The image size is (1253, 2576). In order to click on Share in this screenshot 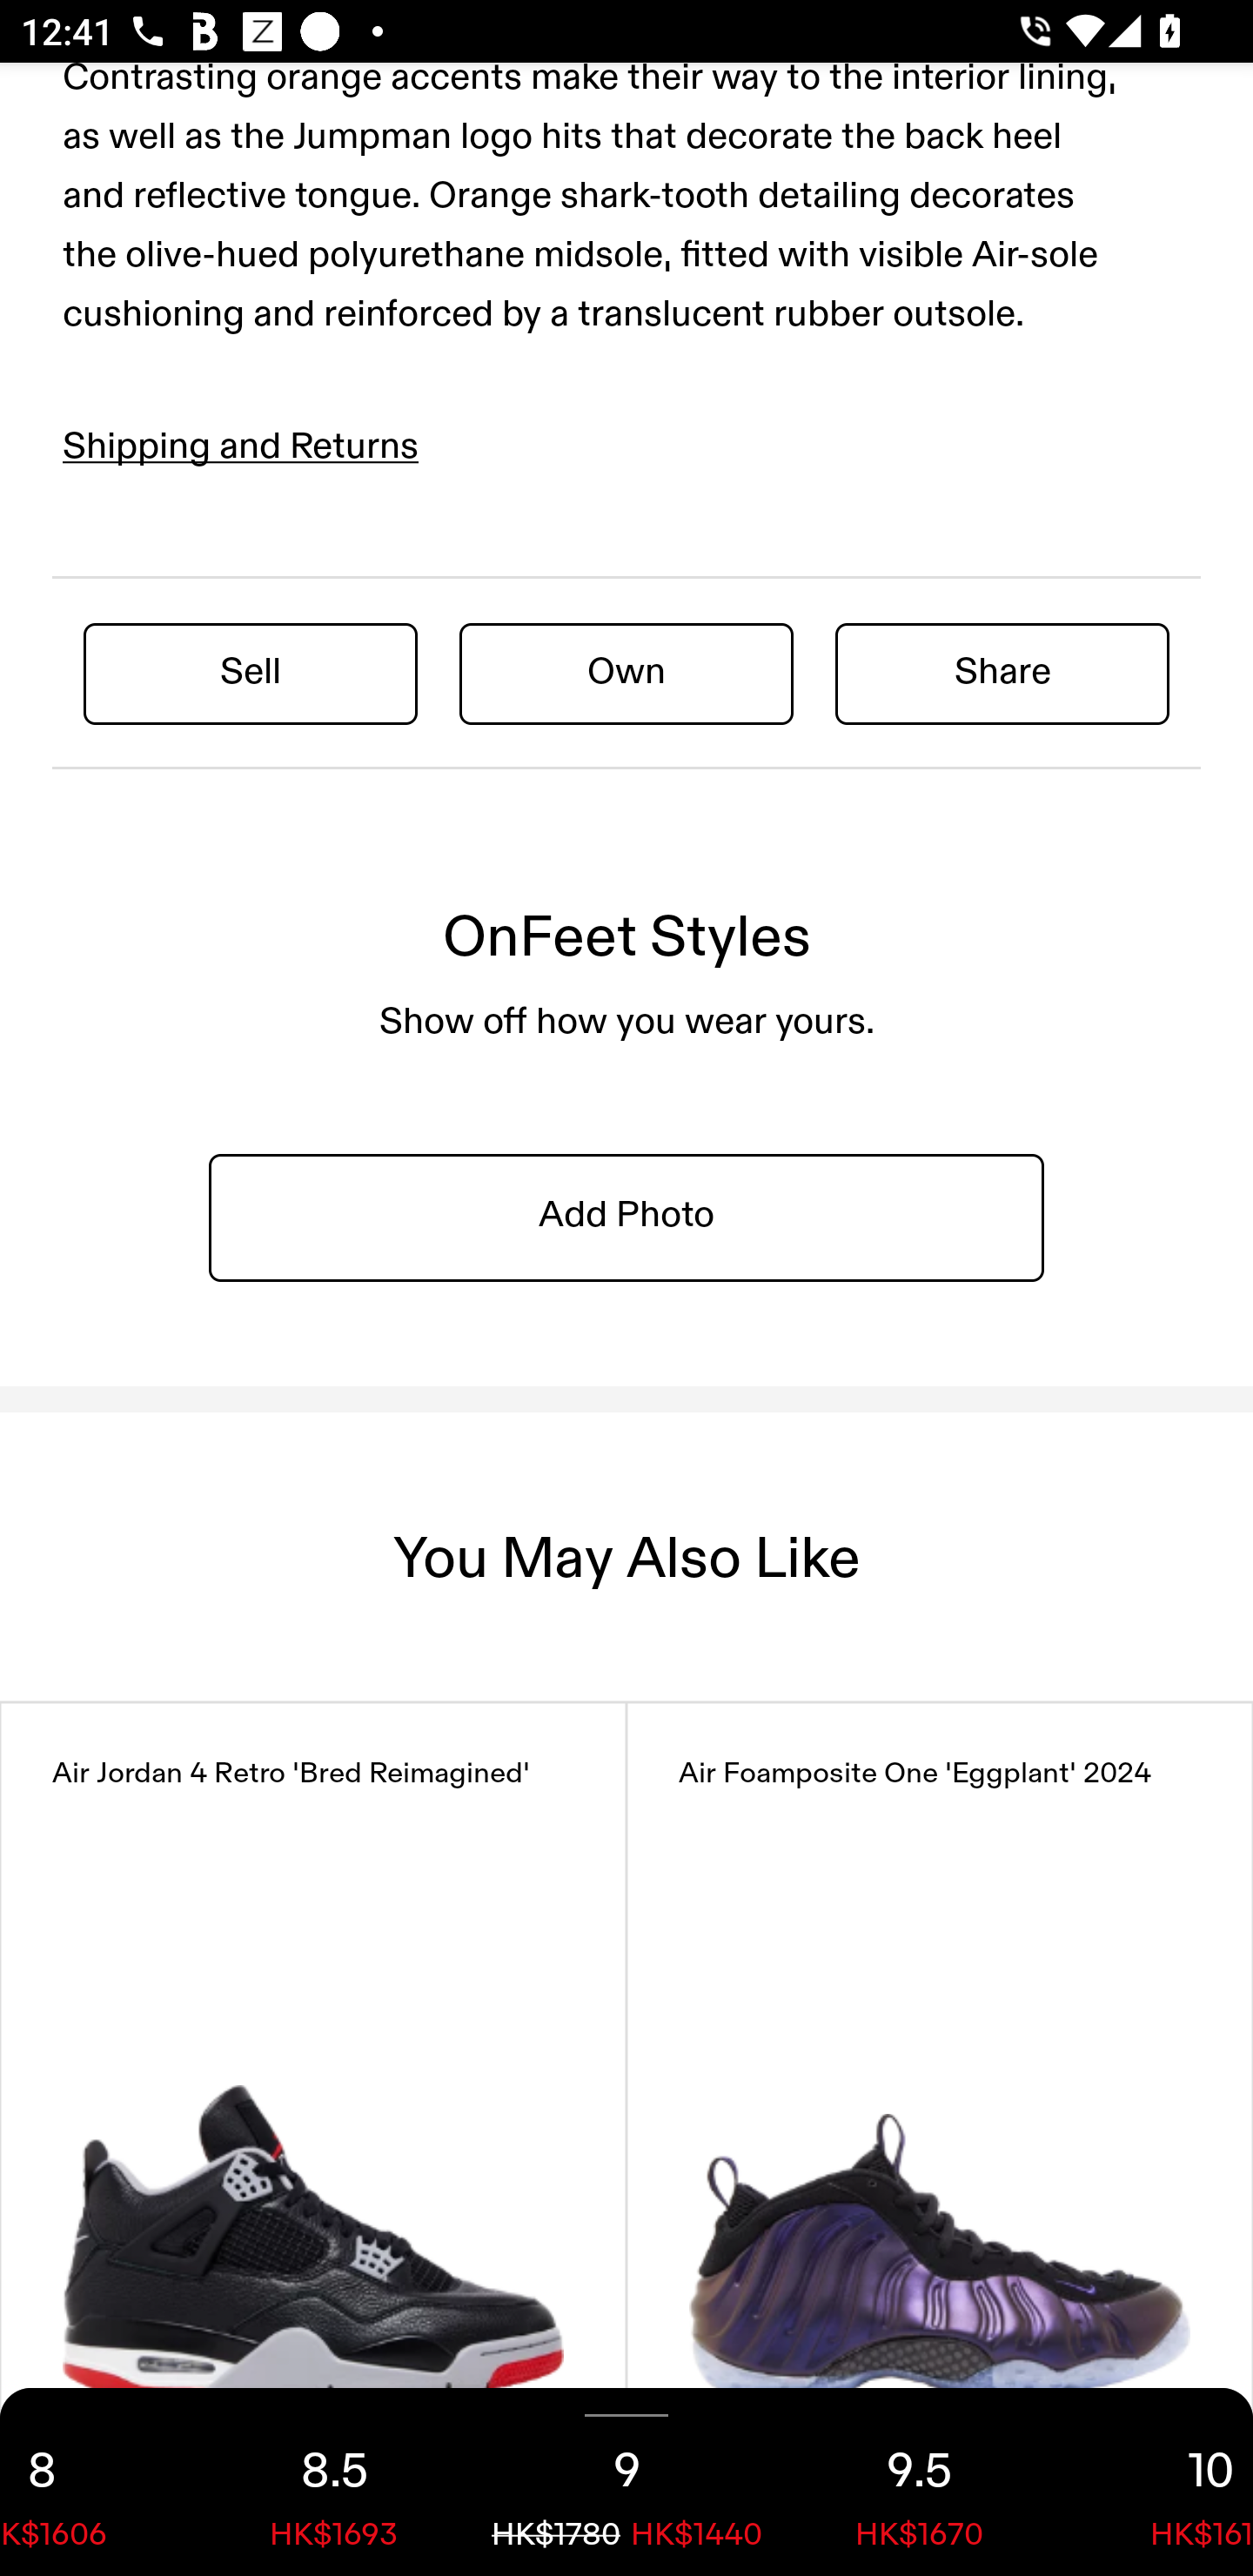, I will do `click(1002, 672)`.